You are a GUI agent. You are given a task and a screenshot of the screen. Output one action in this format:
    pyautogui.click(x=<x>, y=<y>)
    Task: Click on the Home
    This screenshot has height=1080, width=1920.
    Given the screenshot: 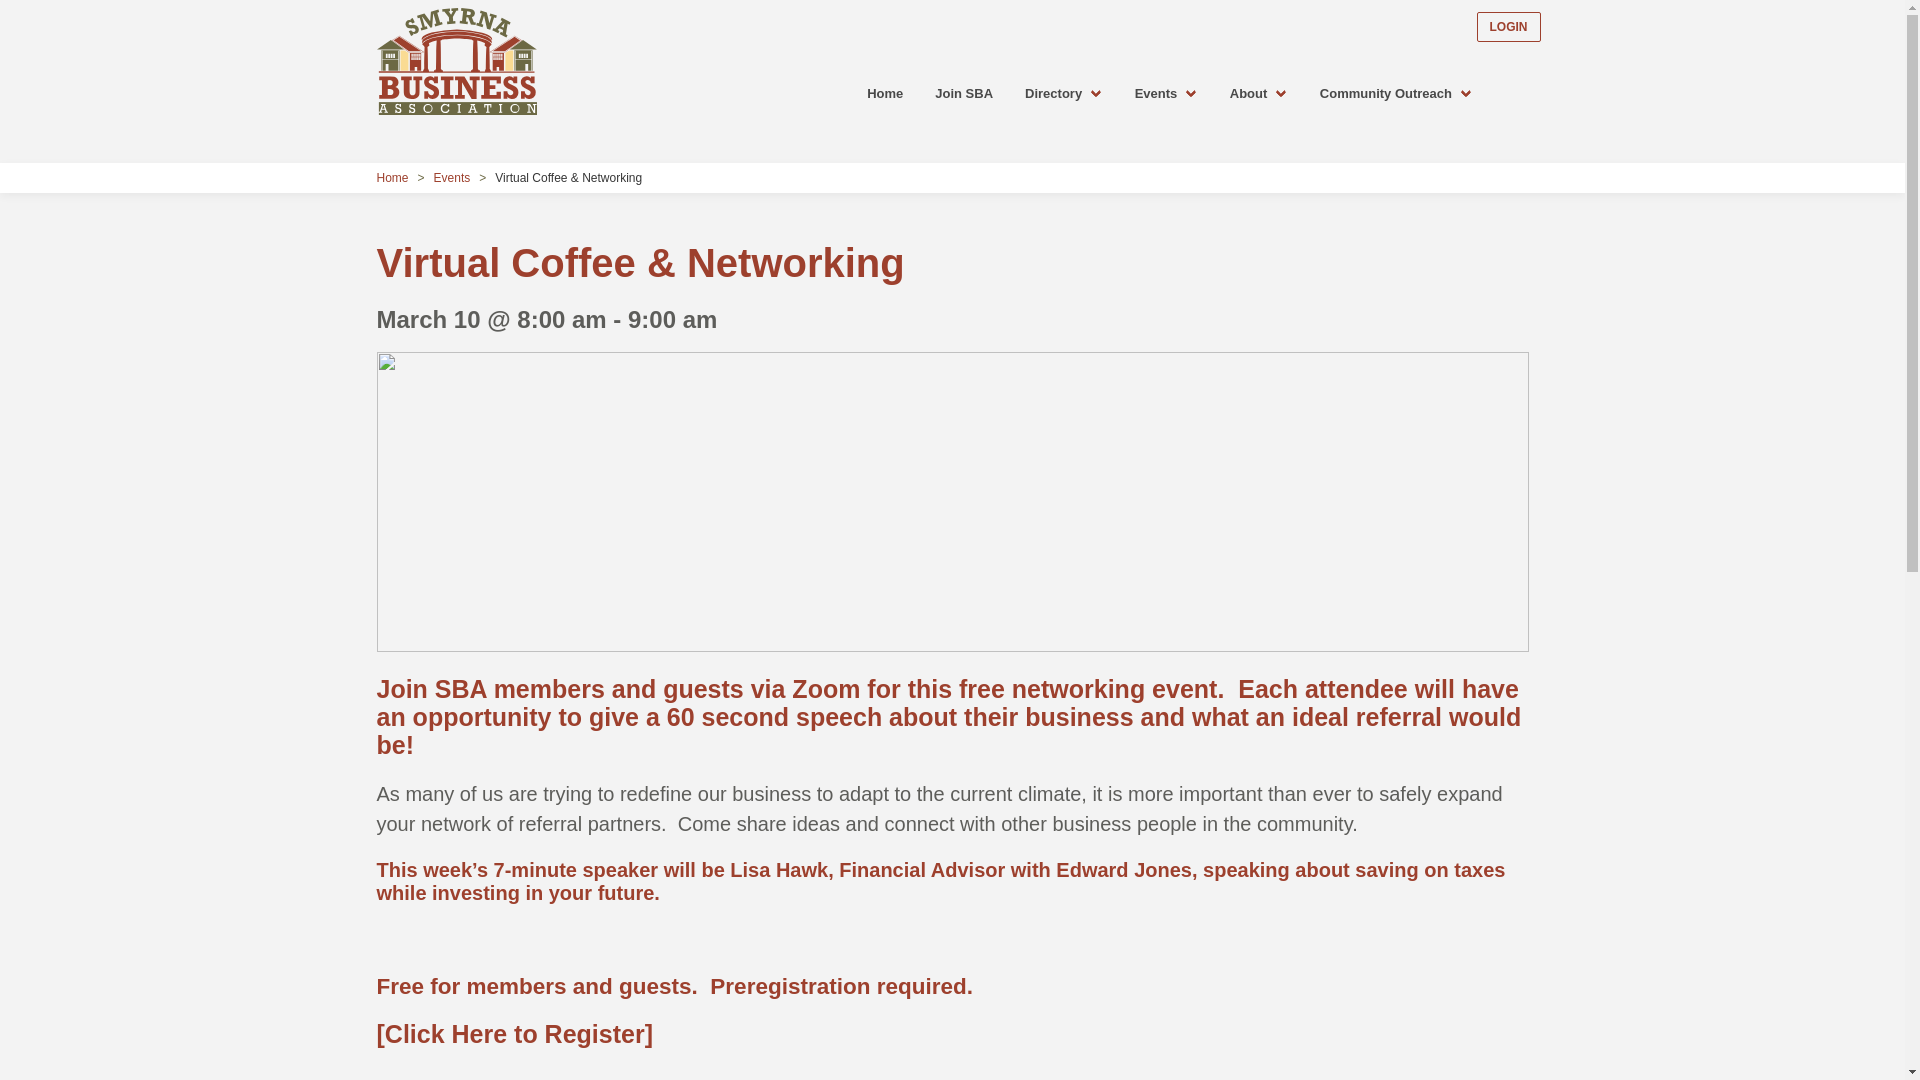 What is the action you would take?
    pyautogui.click(x=396, y=177)
    